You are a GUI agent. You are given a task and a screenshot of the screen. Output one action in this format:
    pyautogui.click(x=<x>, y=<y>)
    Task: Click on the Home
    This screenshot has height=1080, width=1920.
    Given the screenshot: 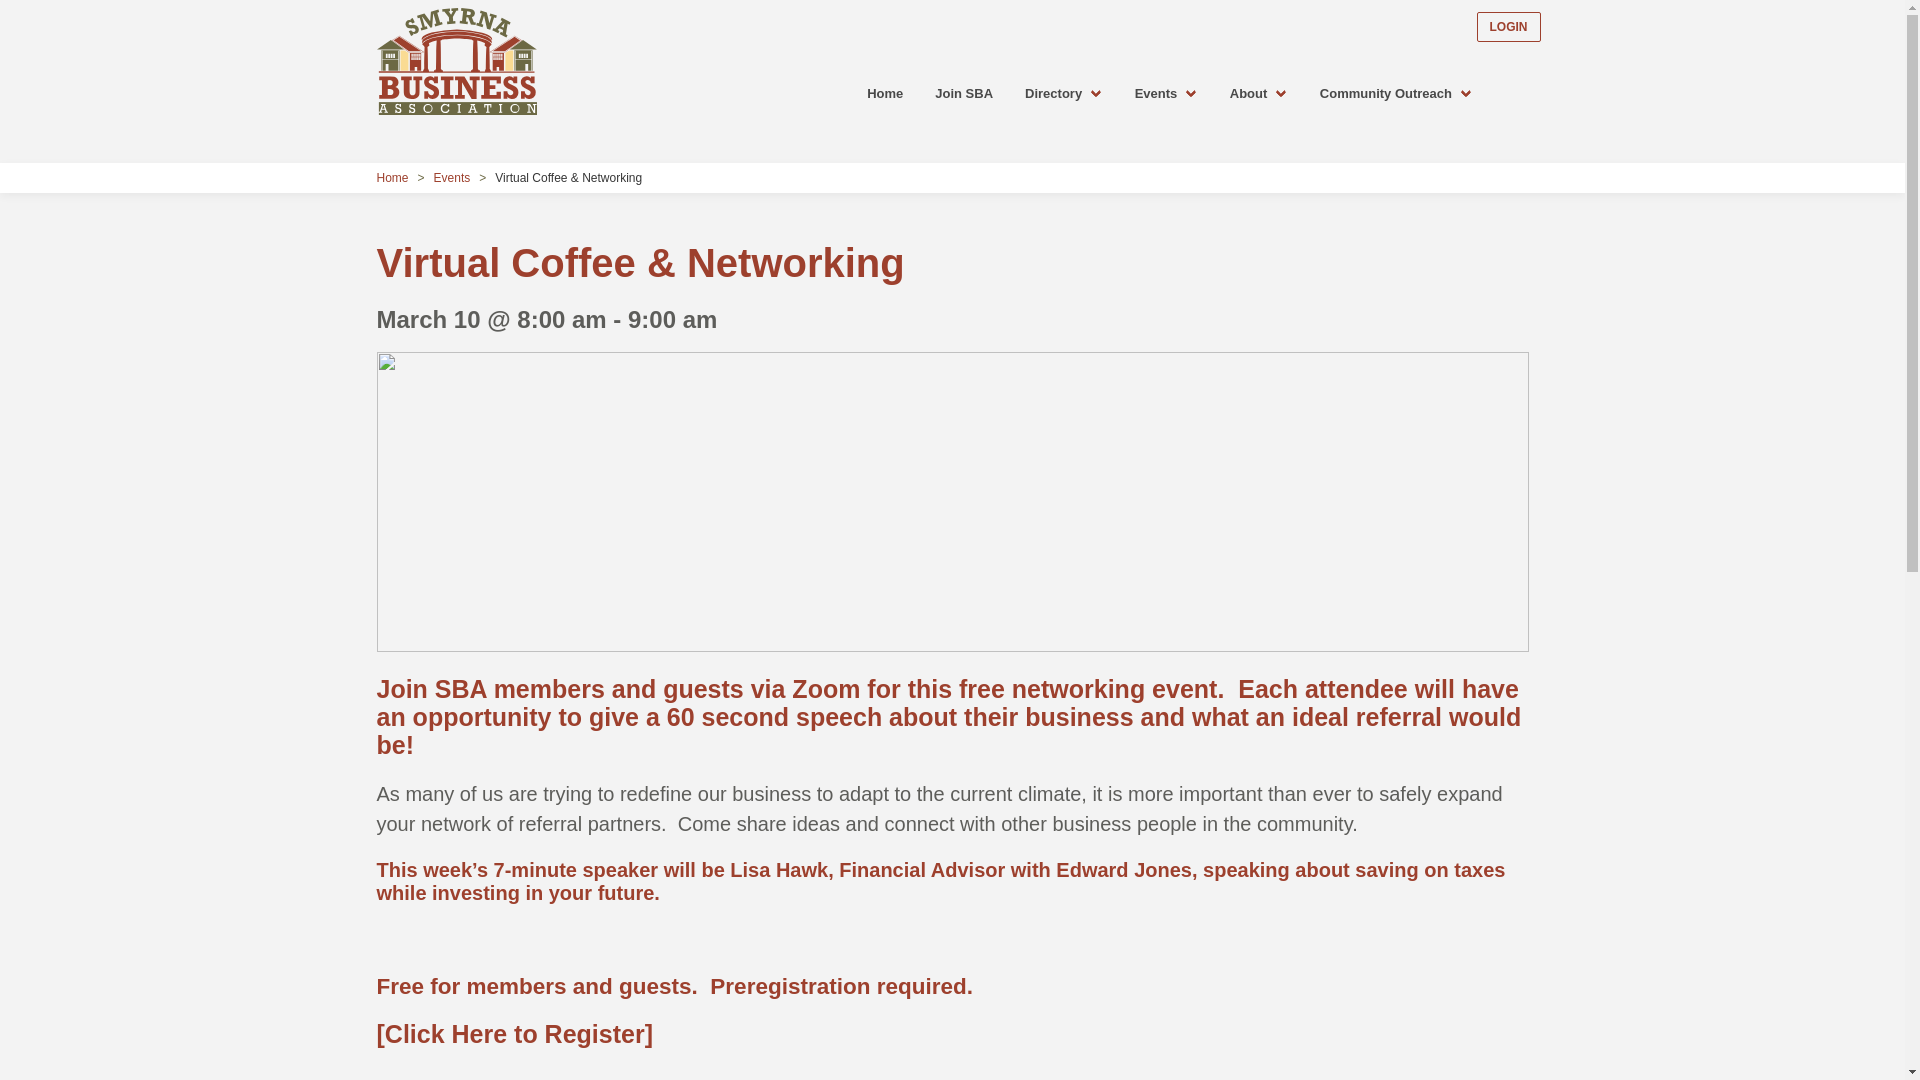 What is the action you would take?
    pyautogui.click(x=396, y=177)
    